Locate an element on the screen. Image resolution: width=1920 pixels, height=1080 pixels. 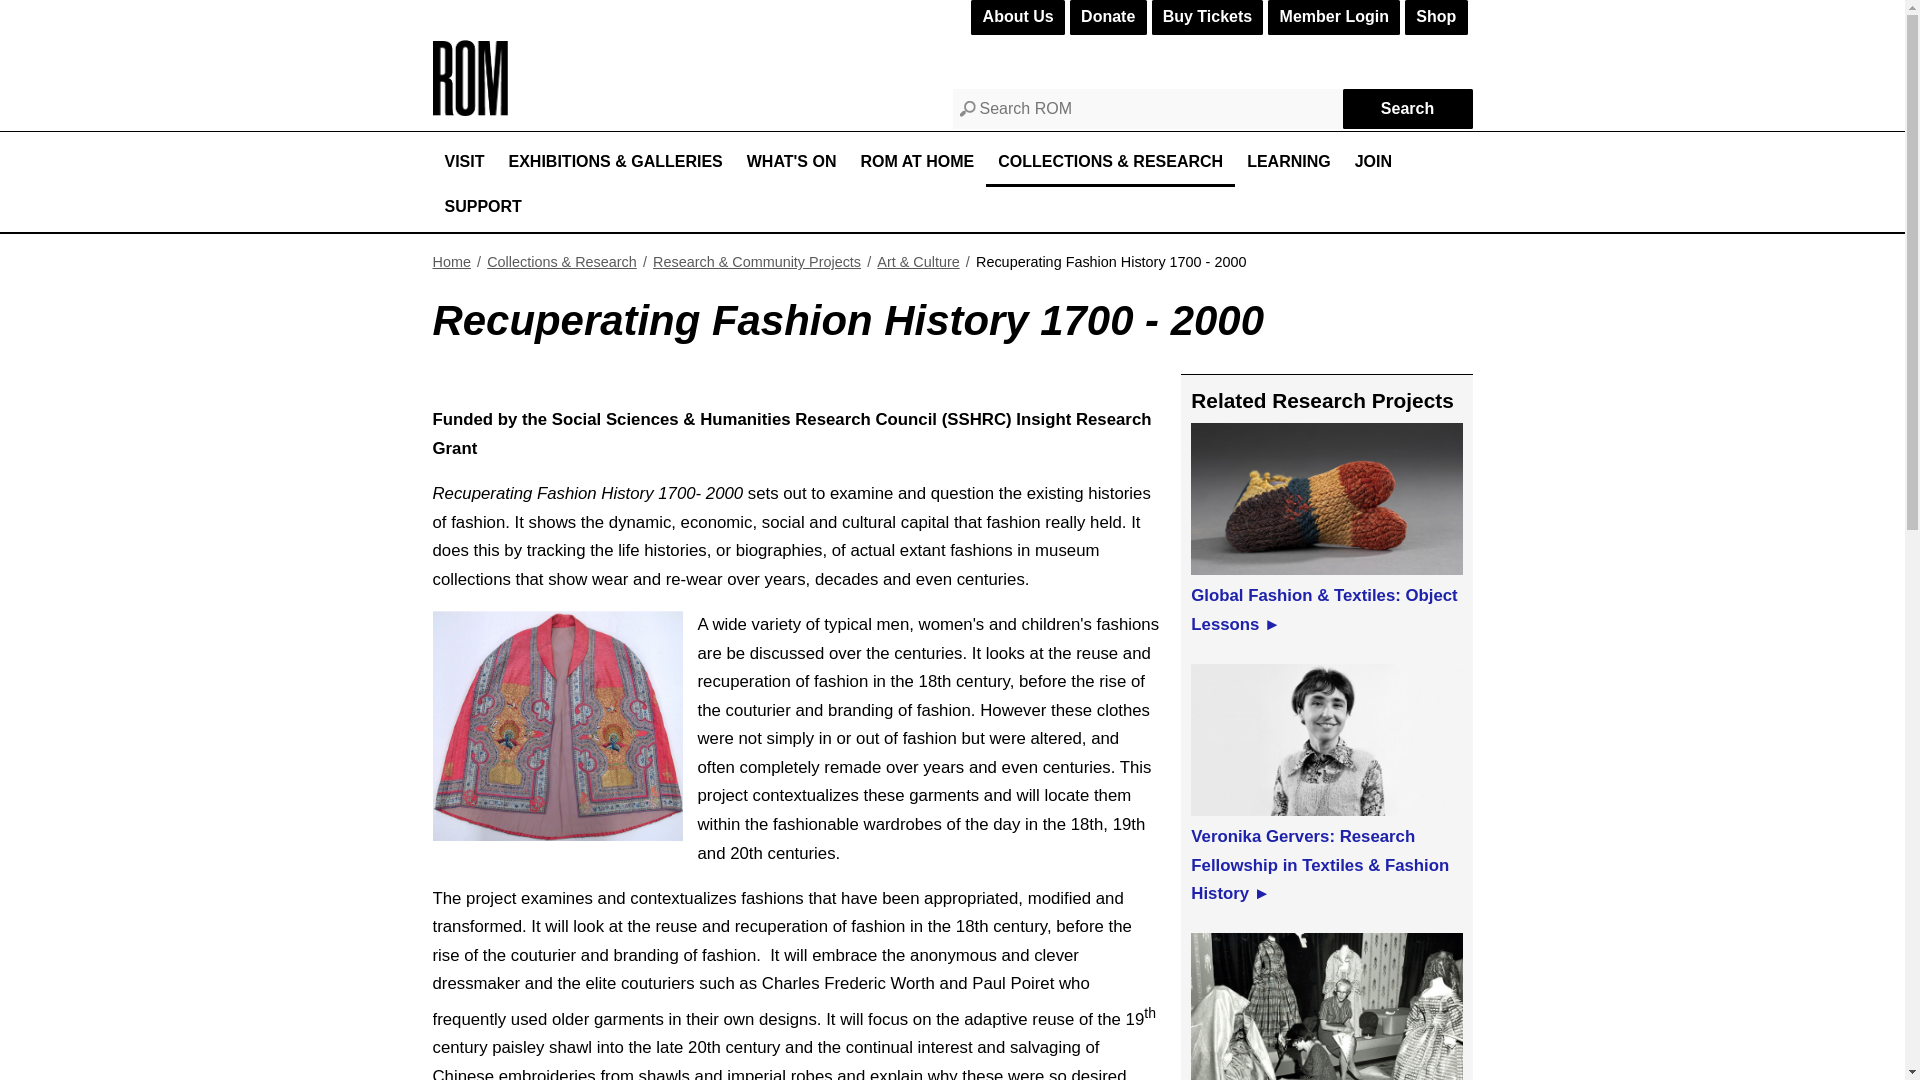
Buy Tickets is located at coordinates (1208, 17).